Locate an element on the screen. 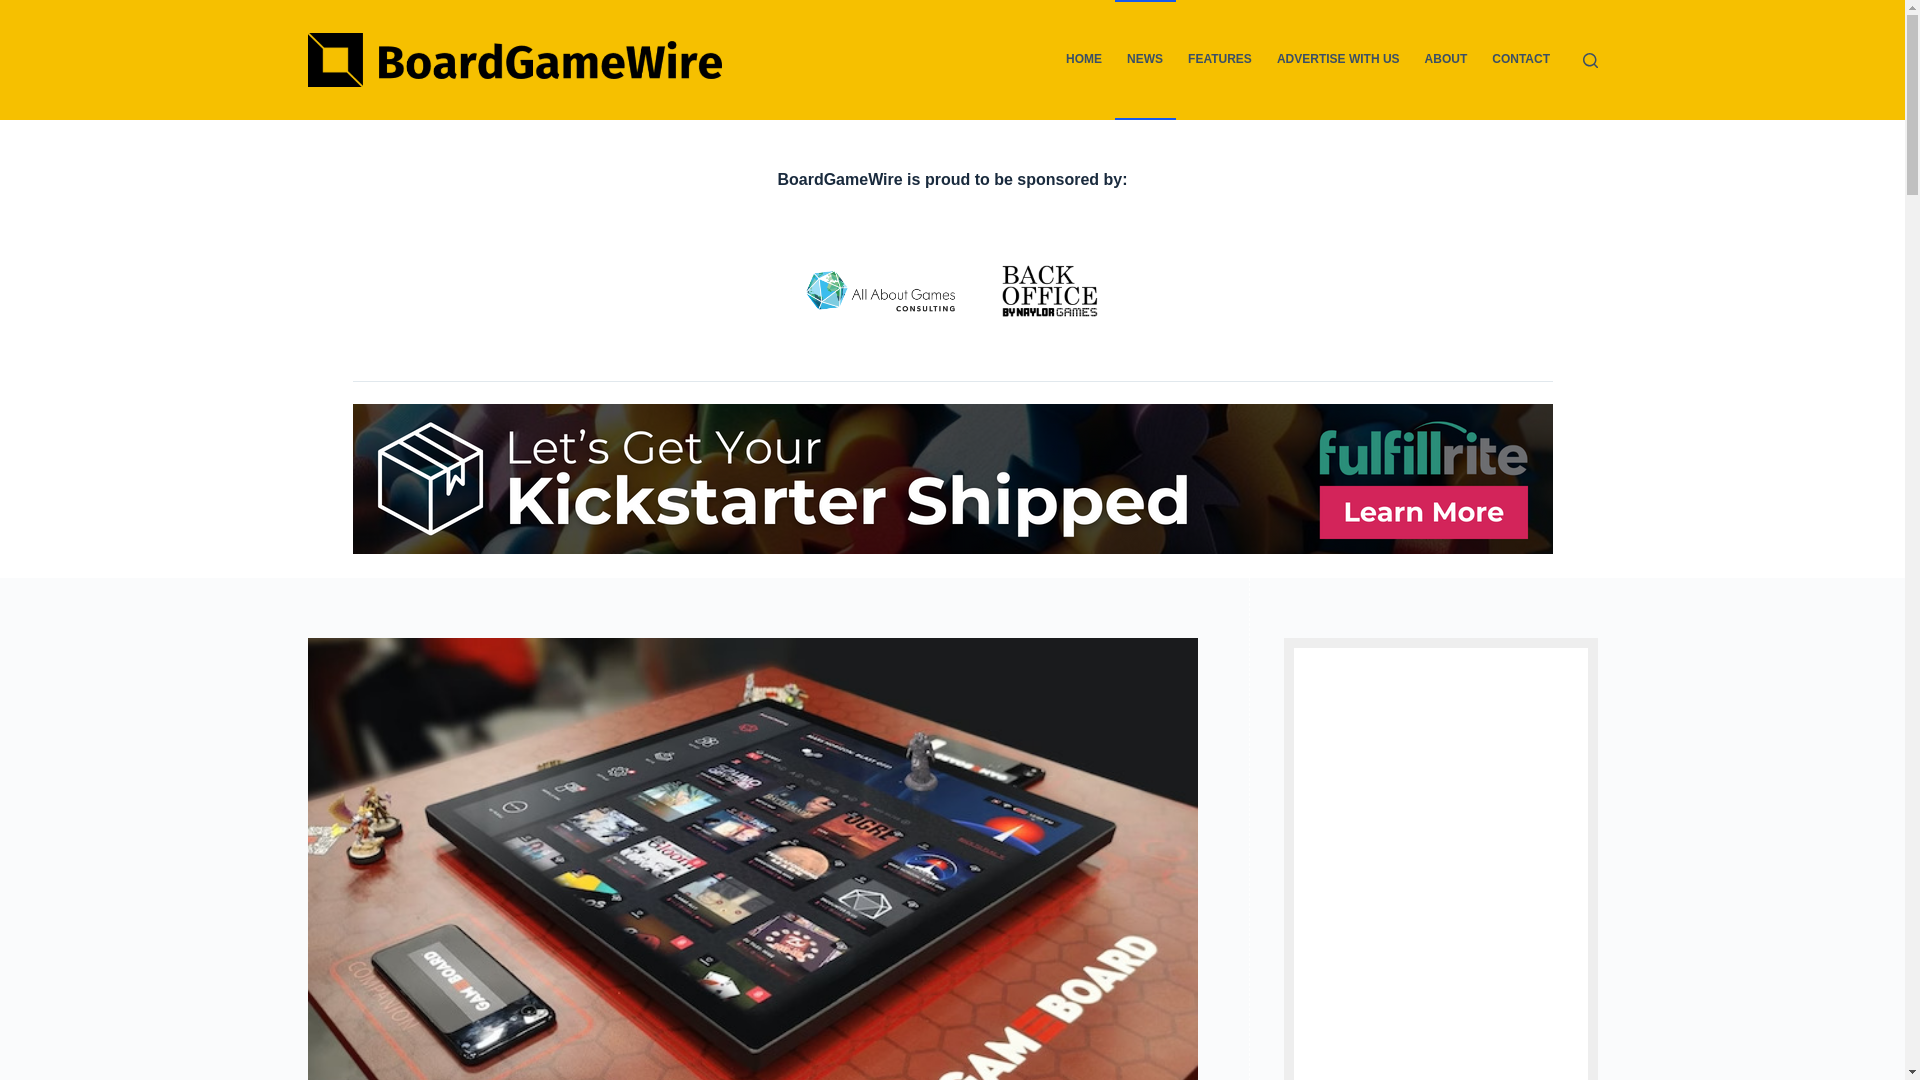 The height and width of the screenshot is (1080, 1920). ADVERTISE WITH US is located at coordinates (1337, 60).